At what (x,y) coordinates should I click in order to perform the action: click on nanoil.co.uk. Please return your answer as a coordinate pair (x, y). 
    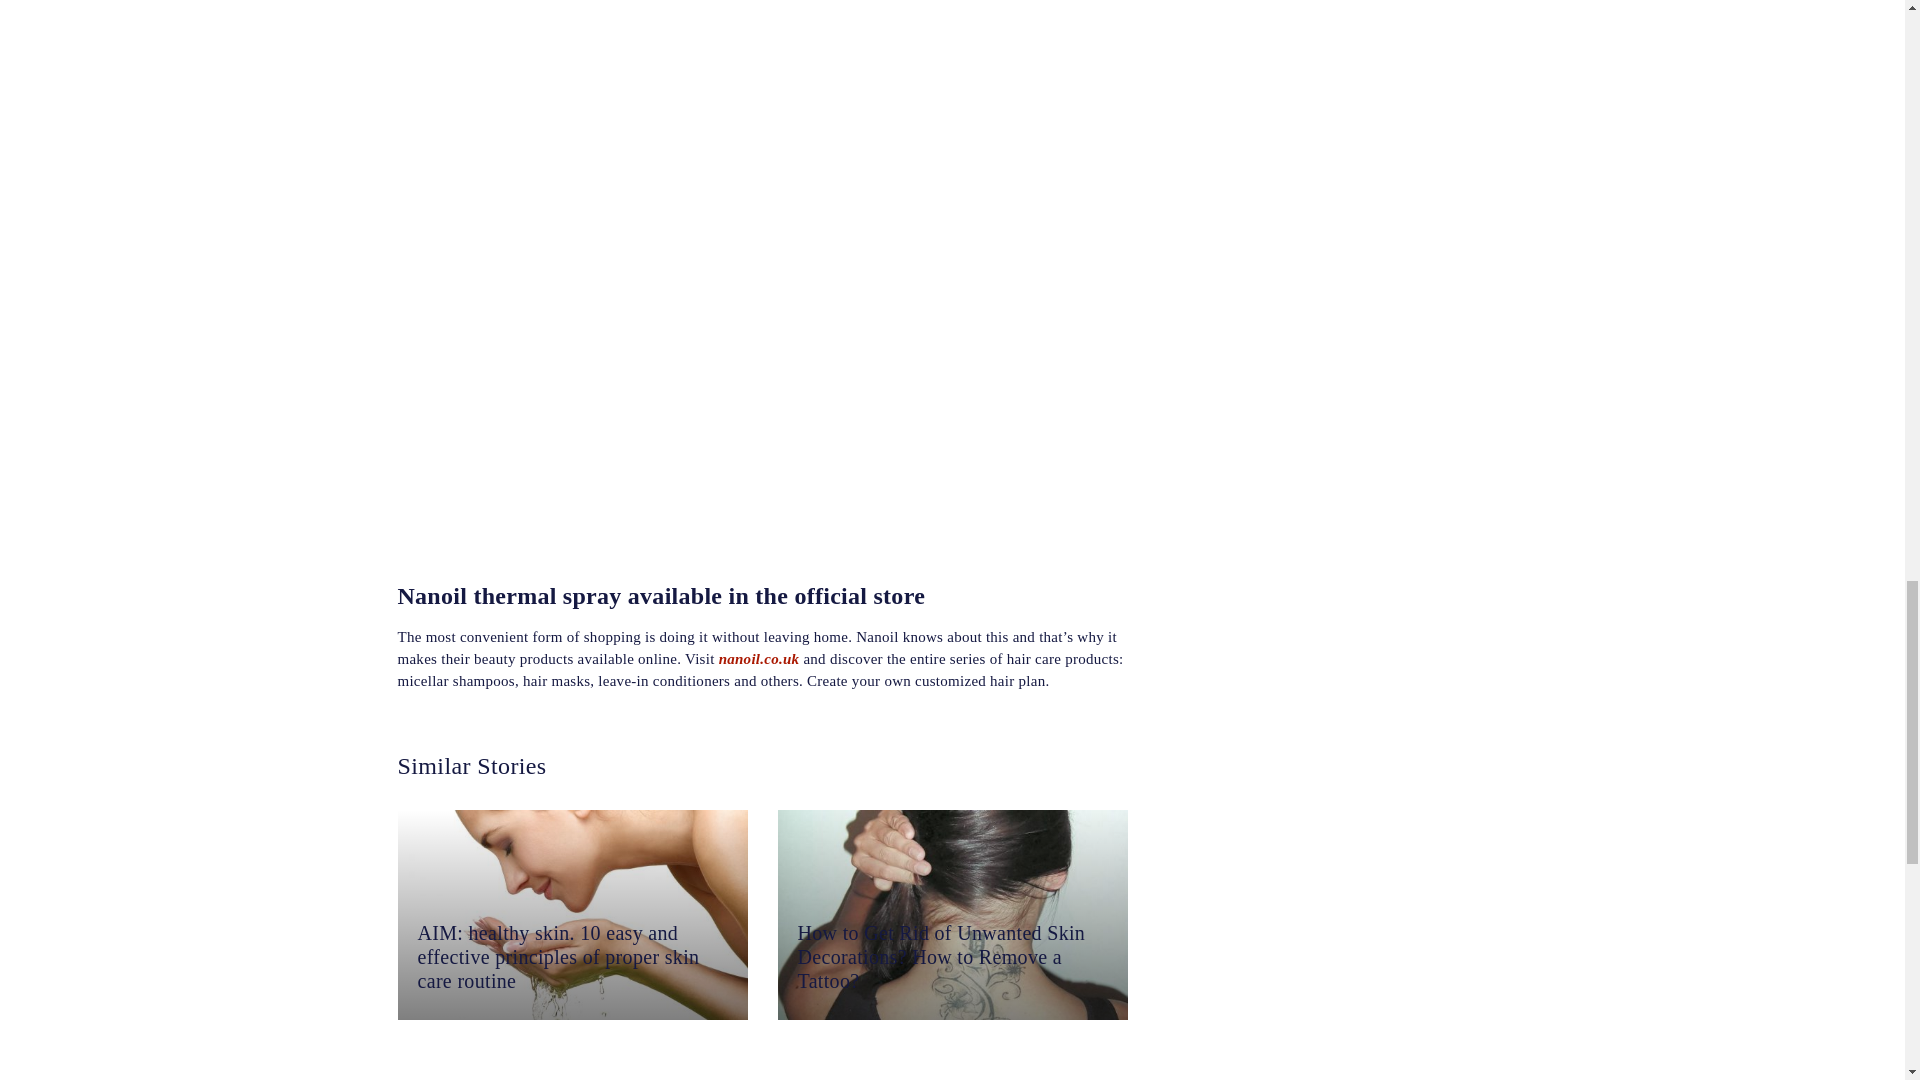
    Looking at the image, I should click on (759, 658).